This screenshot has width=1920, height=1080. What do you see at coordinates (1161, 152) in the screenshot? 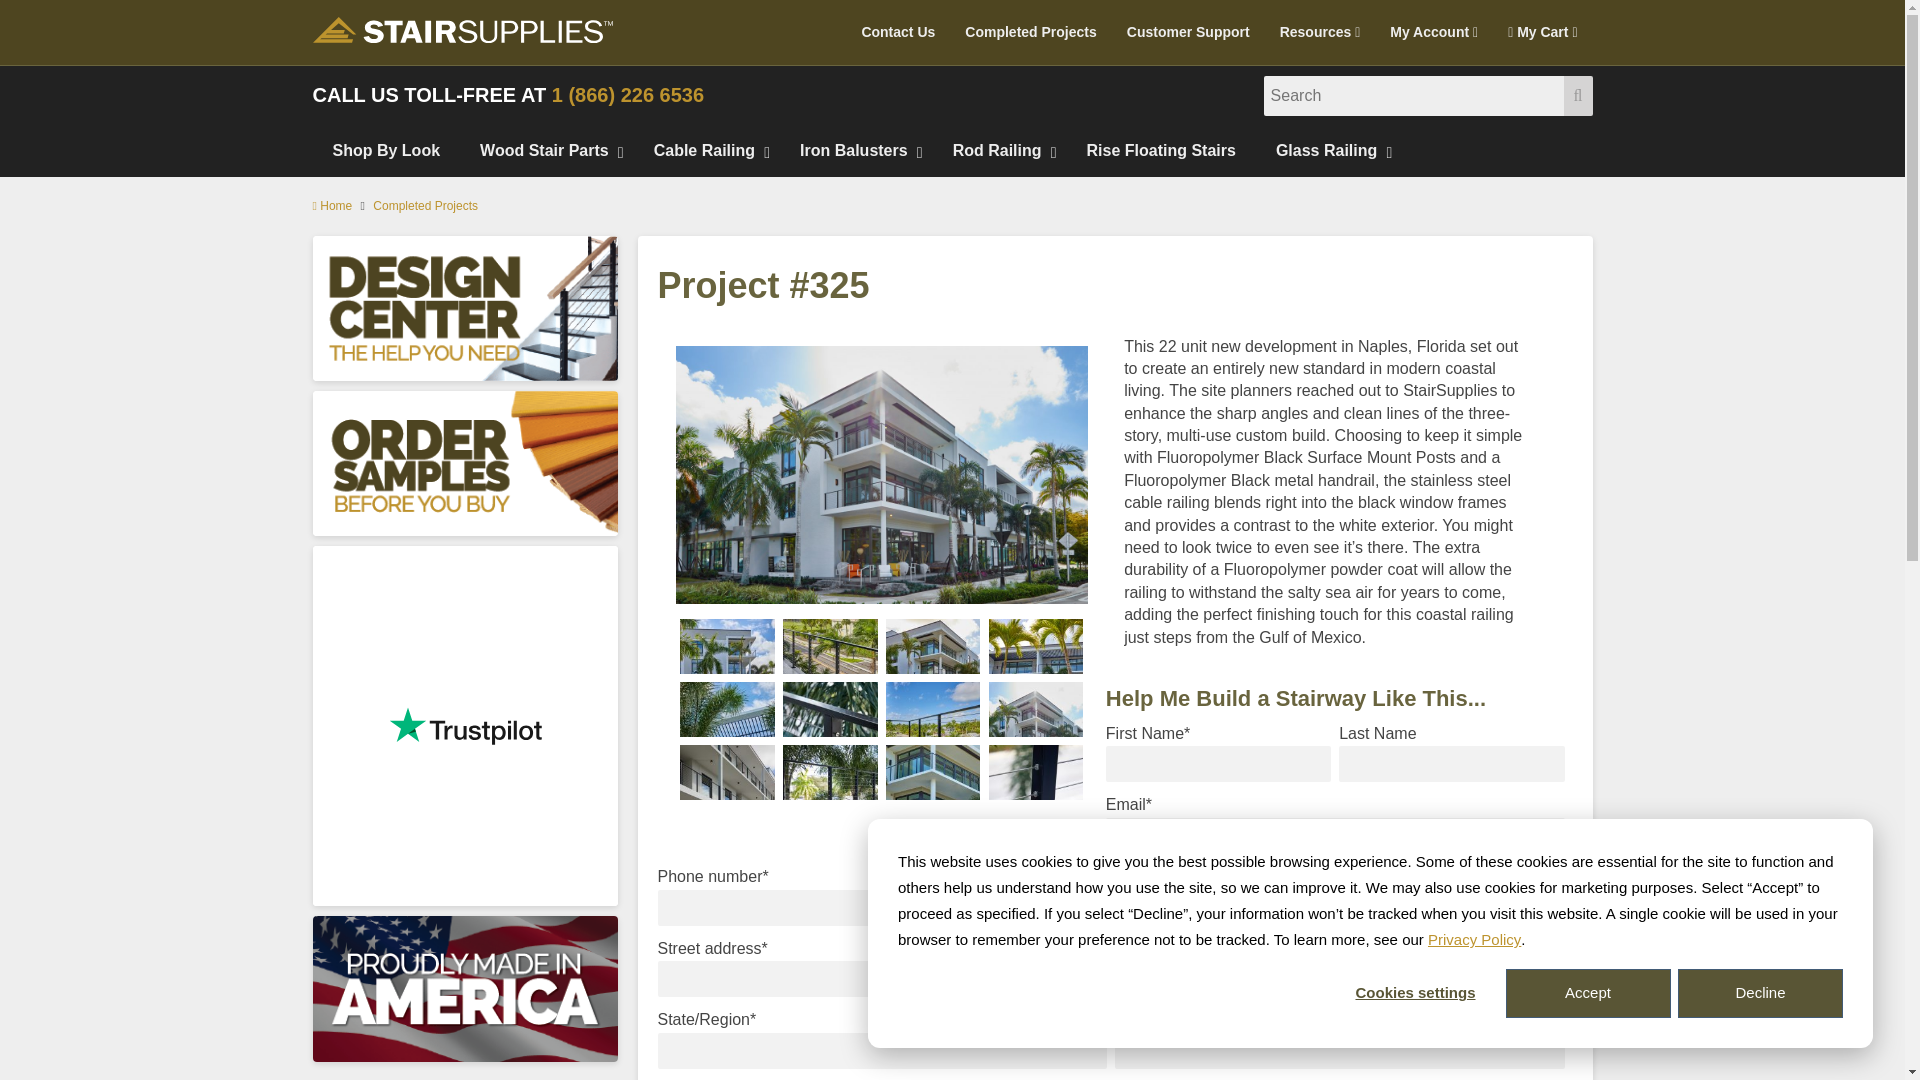
I see `Rise Floating Stairs` at bounding box center [1161, 152].